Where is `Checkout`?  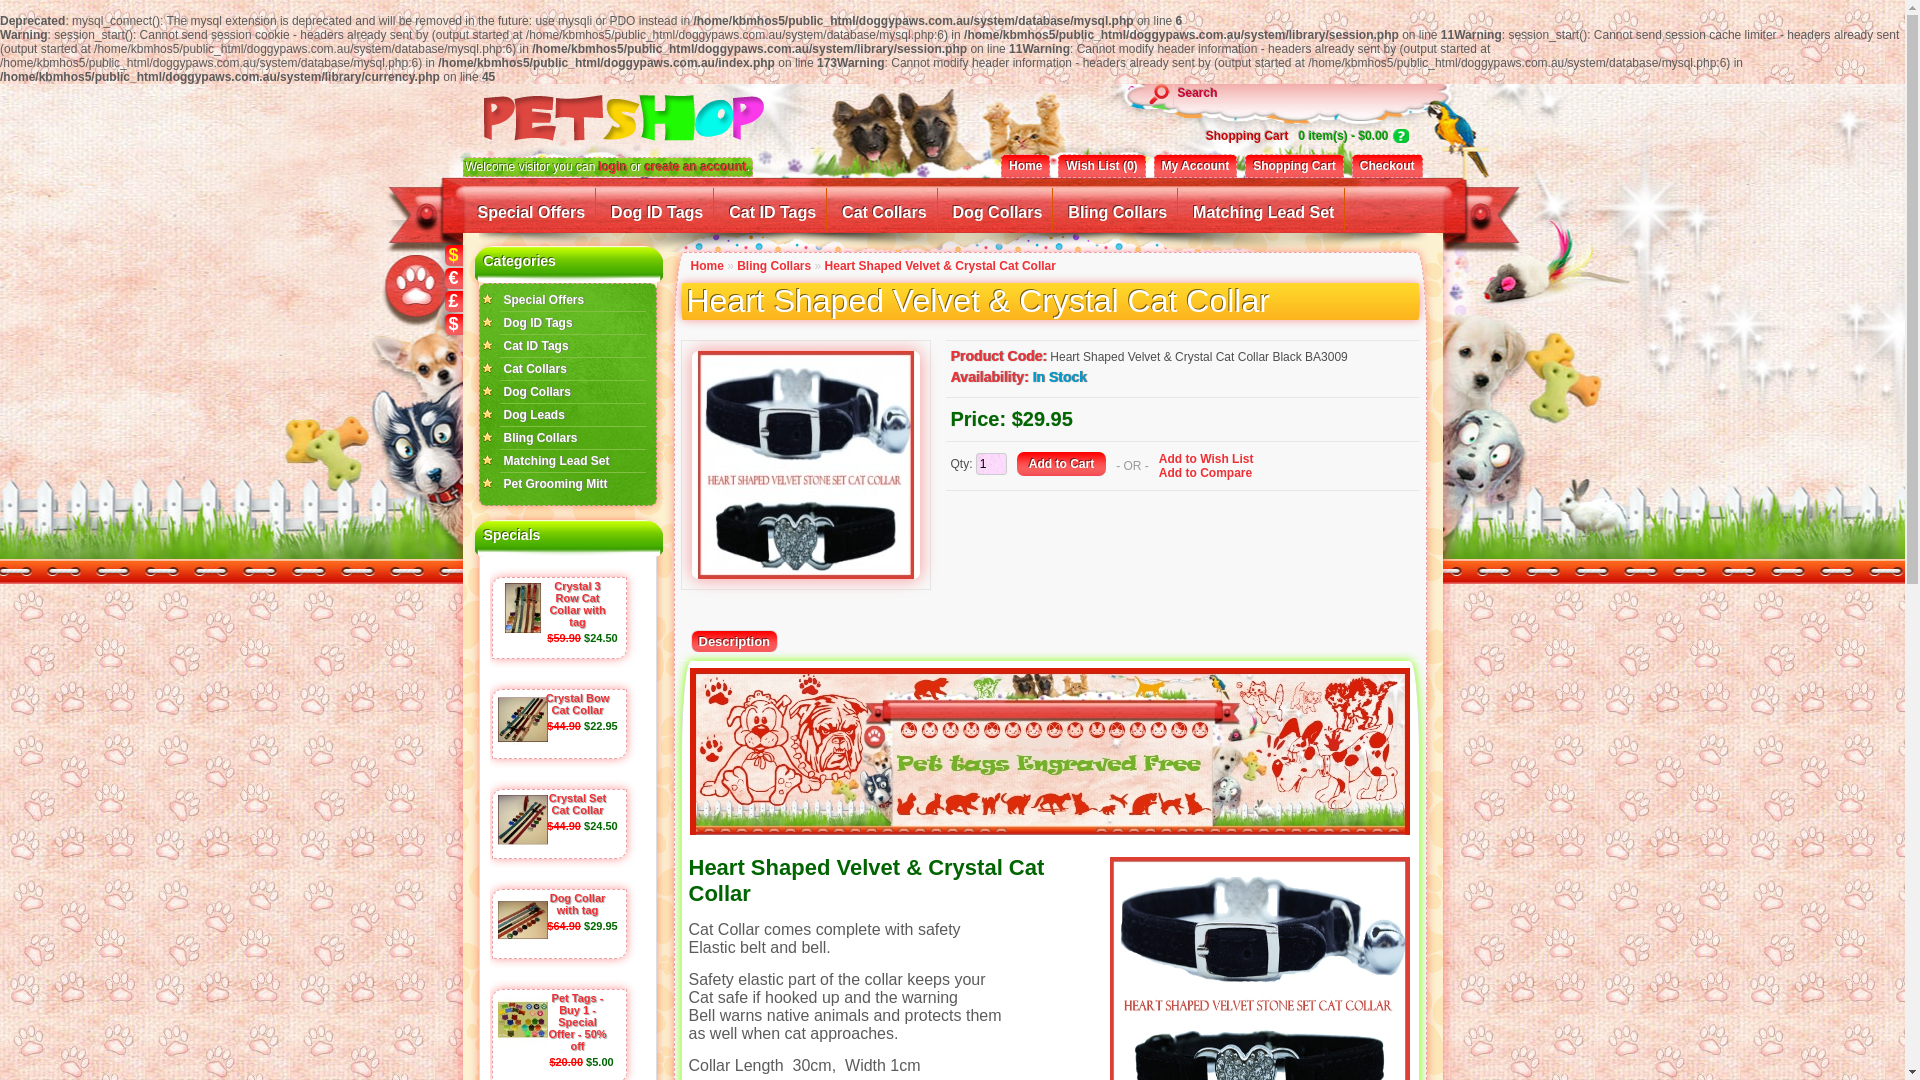
Checkout is located at coordinates (1388, 166).